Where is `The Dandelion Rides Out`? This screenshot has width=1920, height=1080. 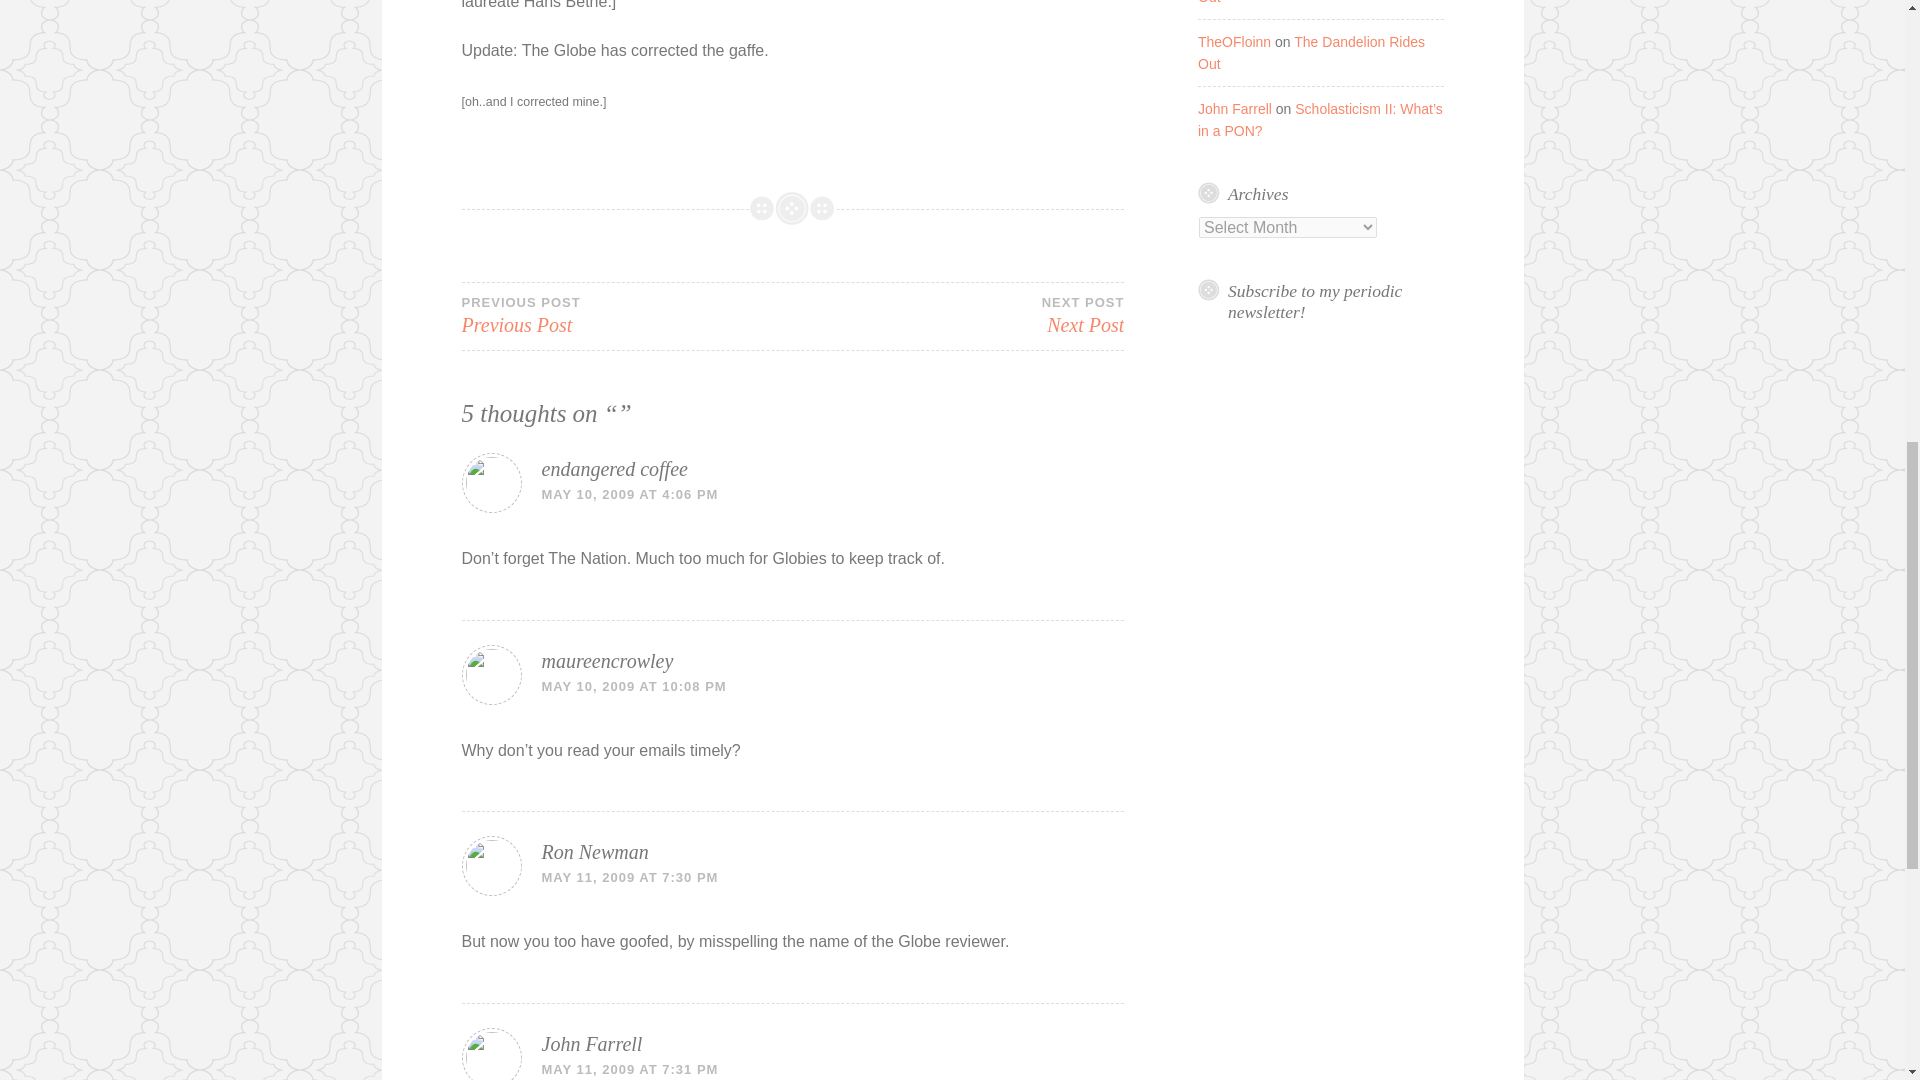
The Dandelion Rides Out is located at coordinates (1312, 2).